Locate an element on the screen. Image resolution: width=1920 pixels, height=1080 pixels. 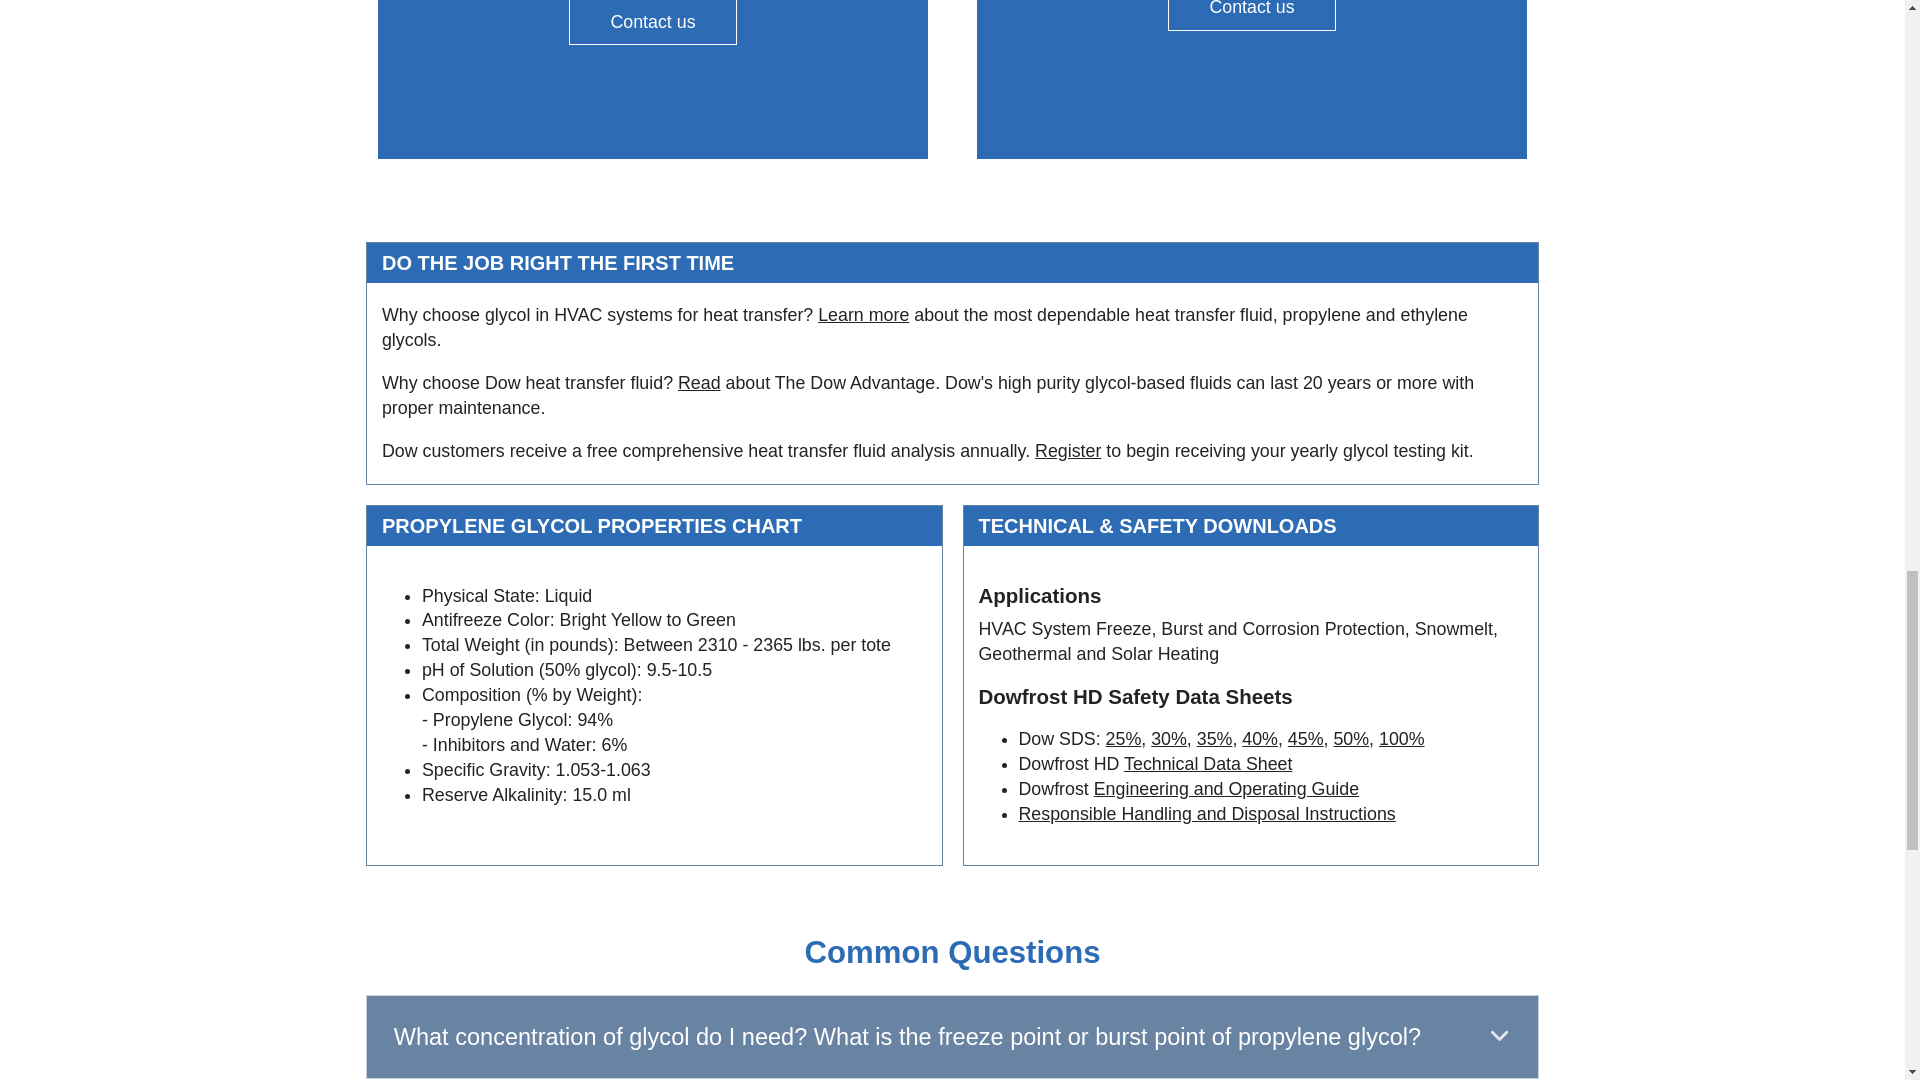
Propylene Glycol vs Ethylene Glycol is located at coordinates (862, 314).